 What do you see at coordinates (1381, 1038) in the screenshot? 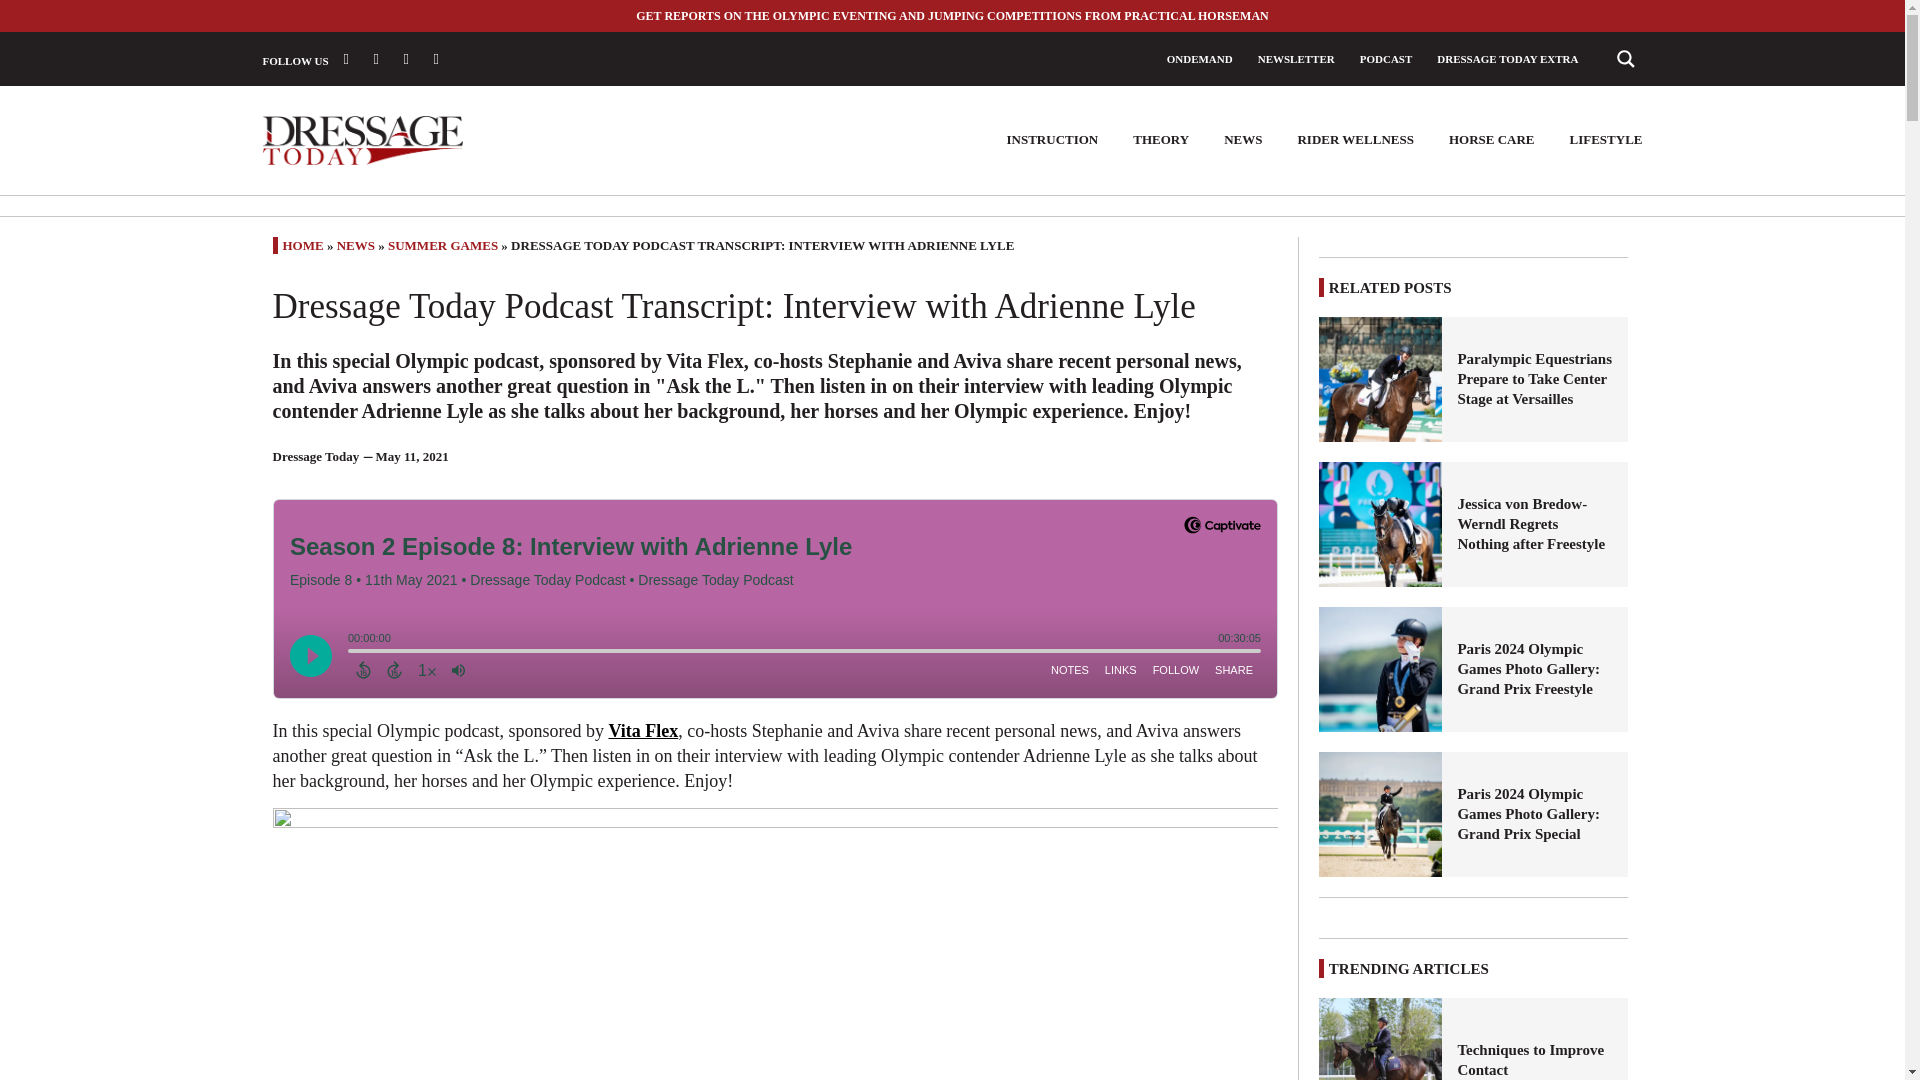
I see `Techniques to Improve Contact` at bounding box center [1381, 1038].